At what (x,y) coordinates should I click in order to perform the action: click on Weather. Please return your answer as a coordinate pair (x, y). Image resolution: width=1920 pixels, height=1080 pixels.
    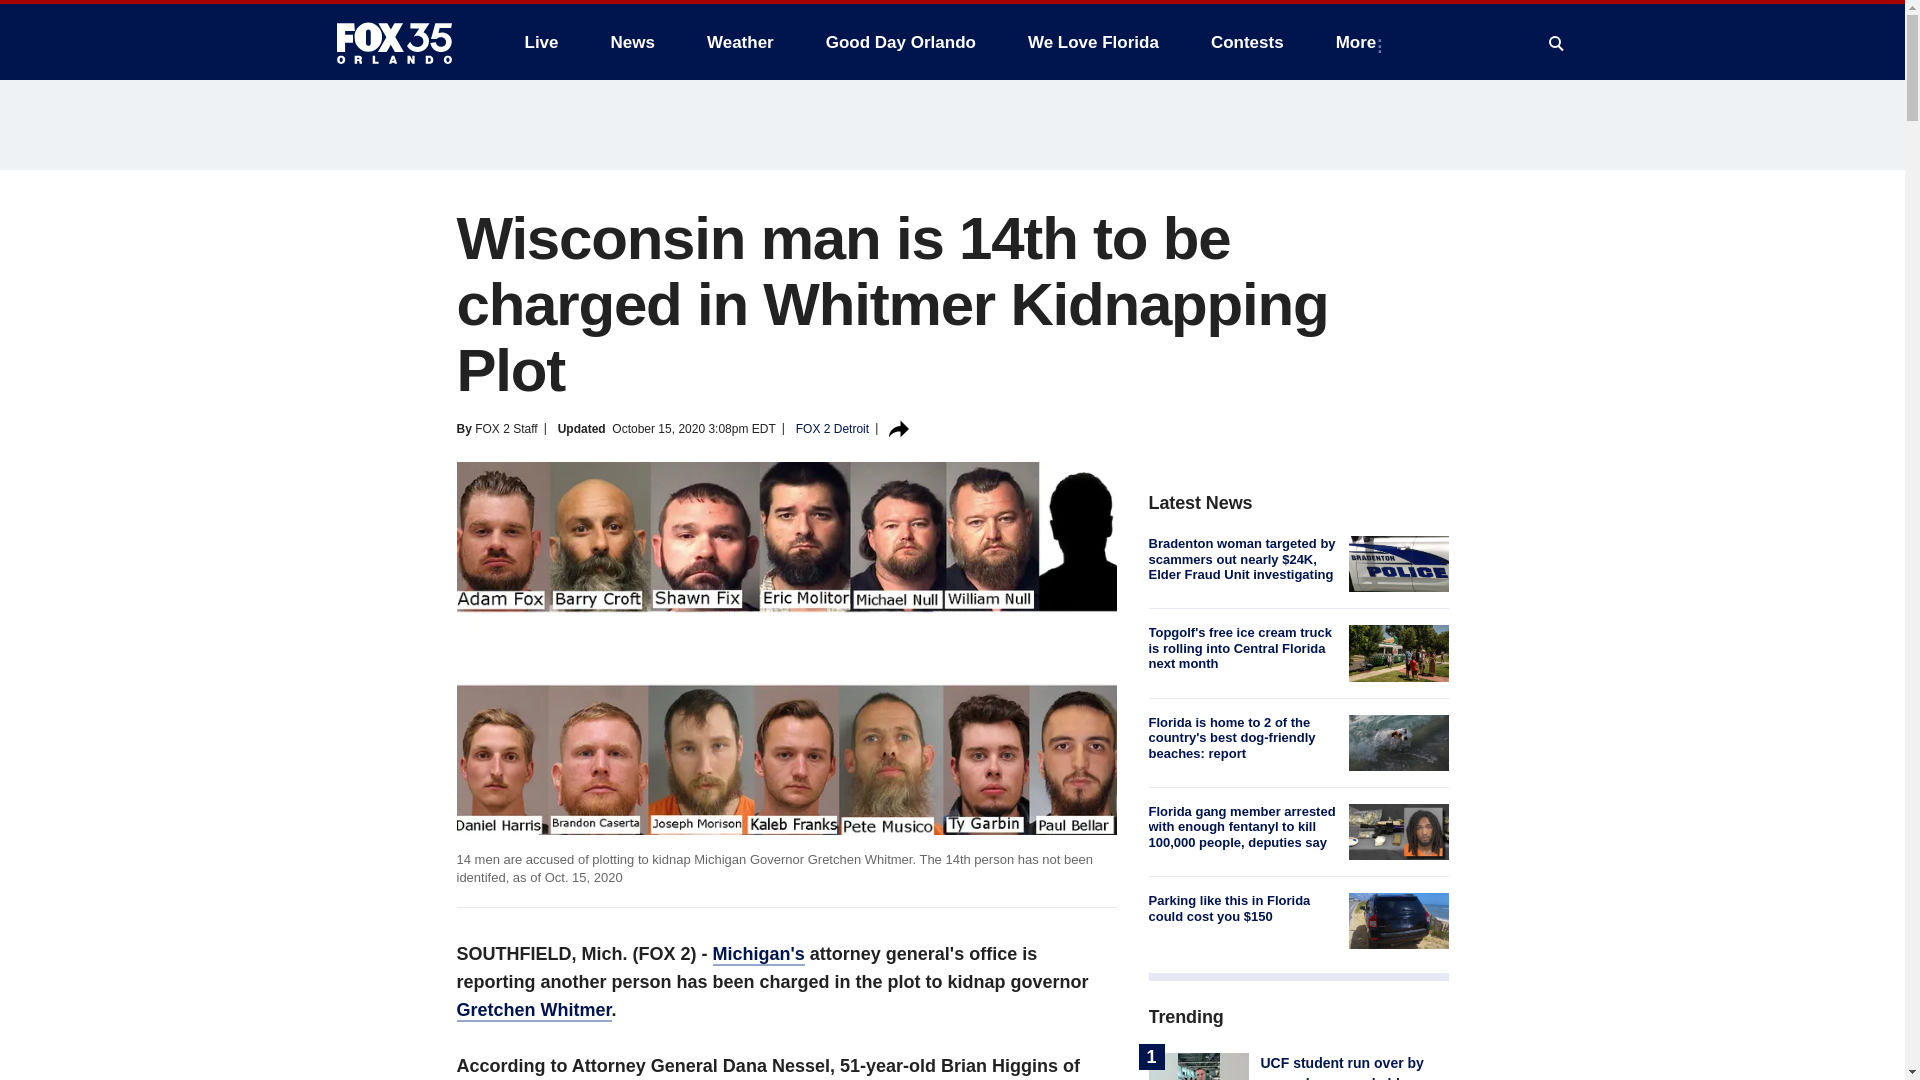
    Looking at the image, I should click on (740, 42).